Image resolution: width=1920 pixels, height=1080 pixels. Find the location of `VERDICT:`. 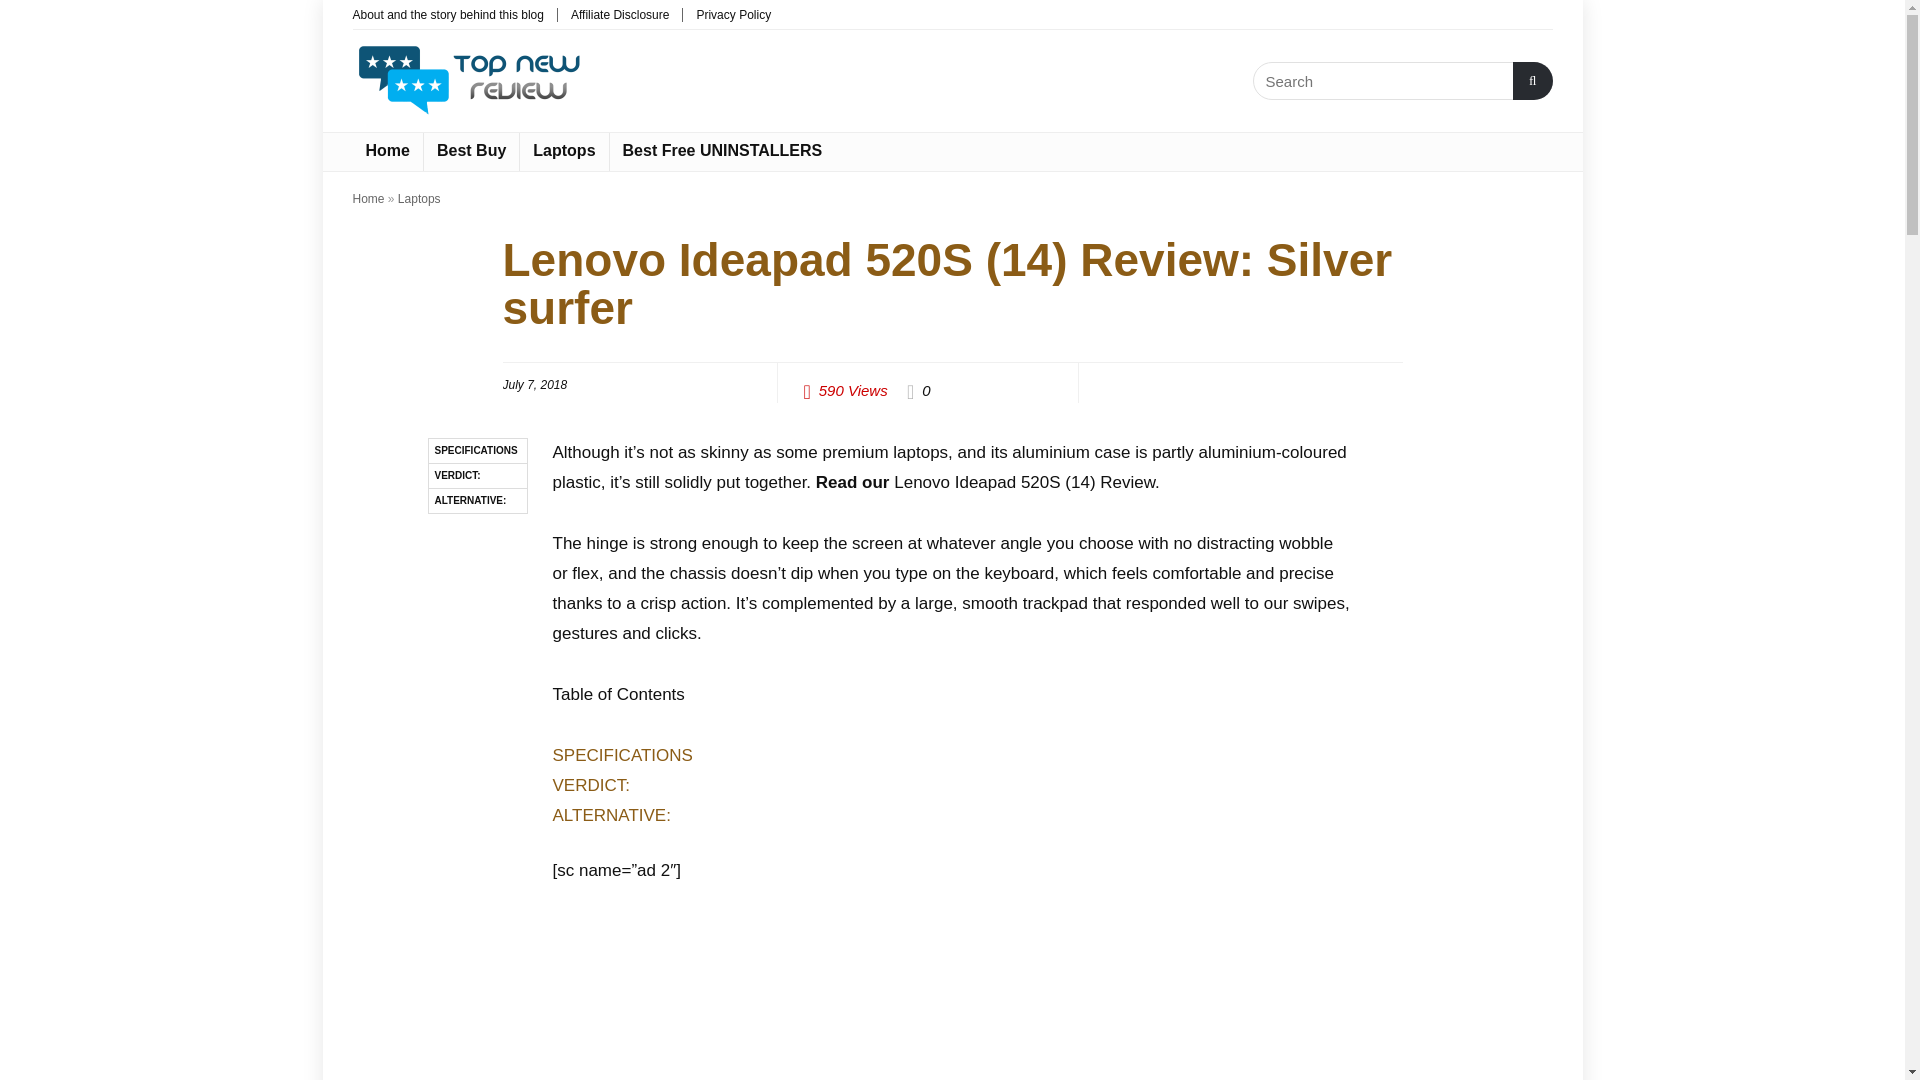

VERDICT: is located at coordinates (477, 476).